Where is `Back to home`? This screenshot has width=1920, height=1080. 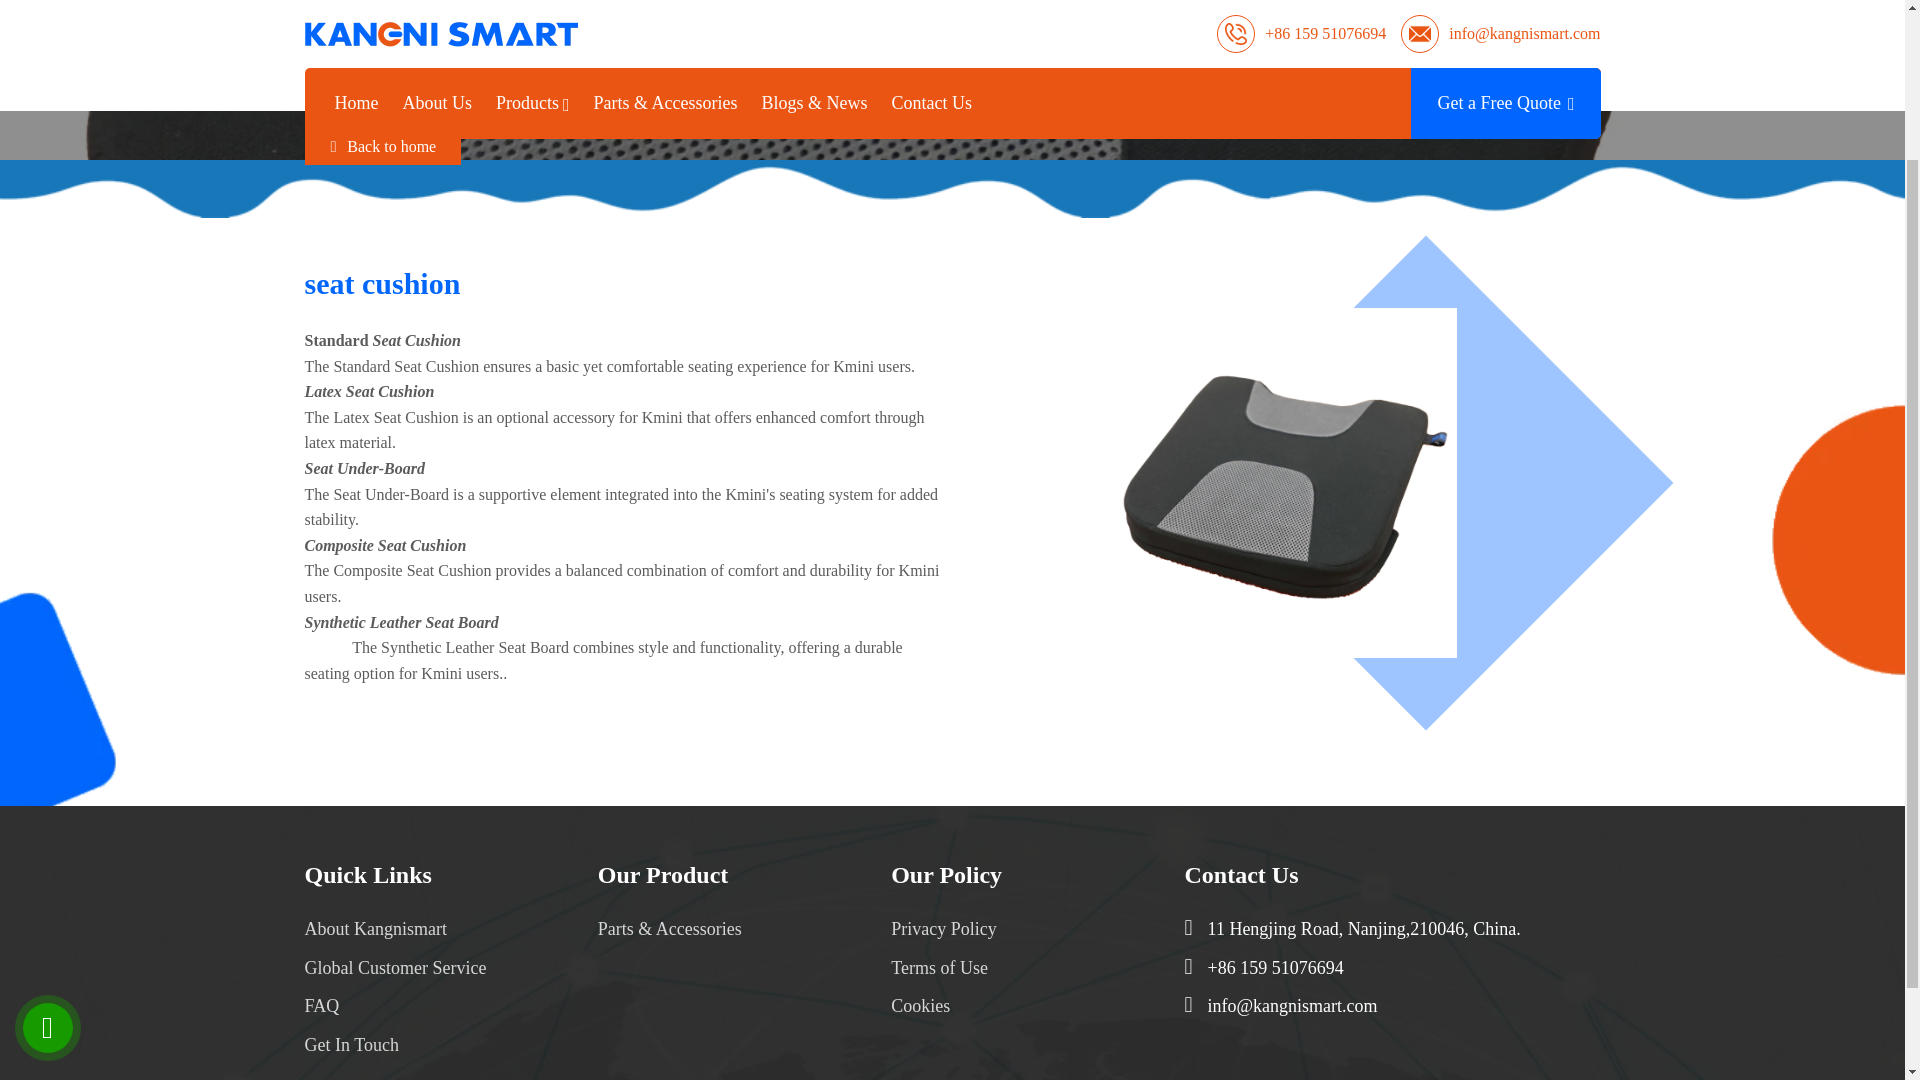 Back to home is located at coordinates (382, 146).